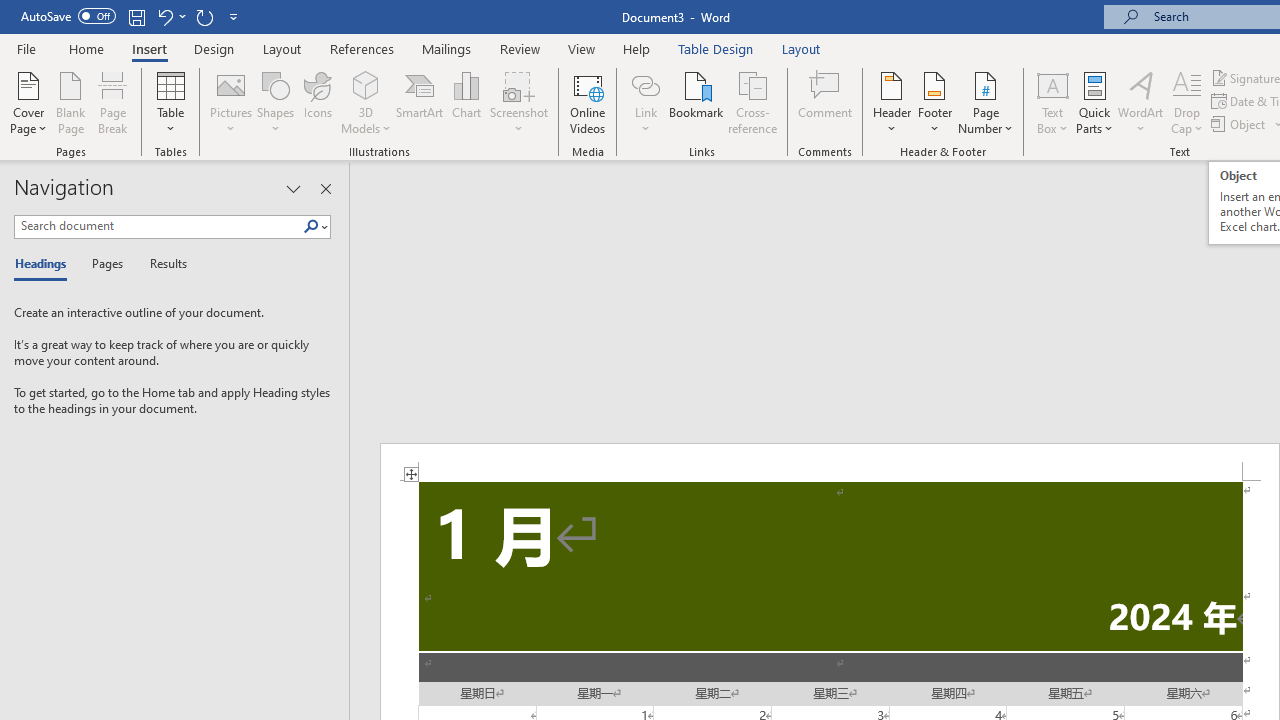  Describe the element at coordinates (588, 102) in the screenshot. I see `Online Videos...` at that location.